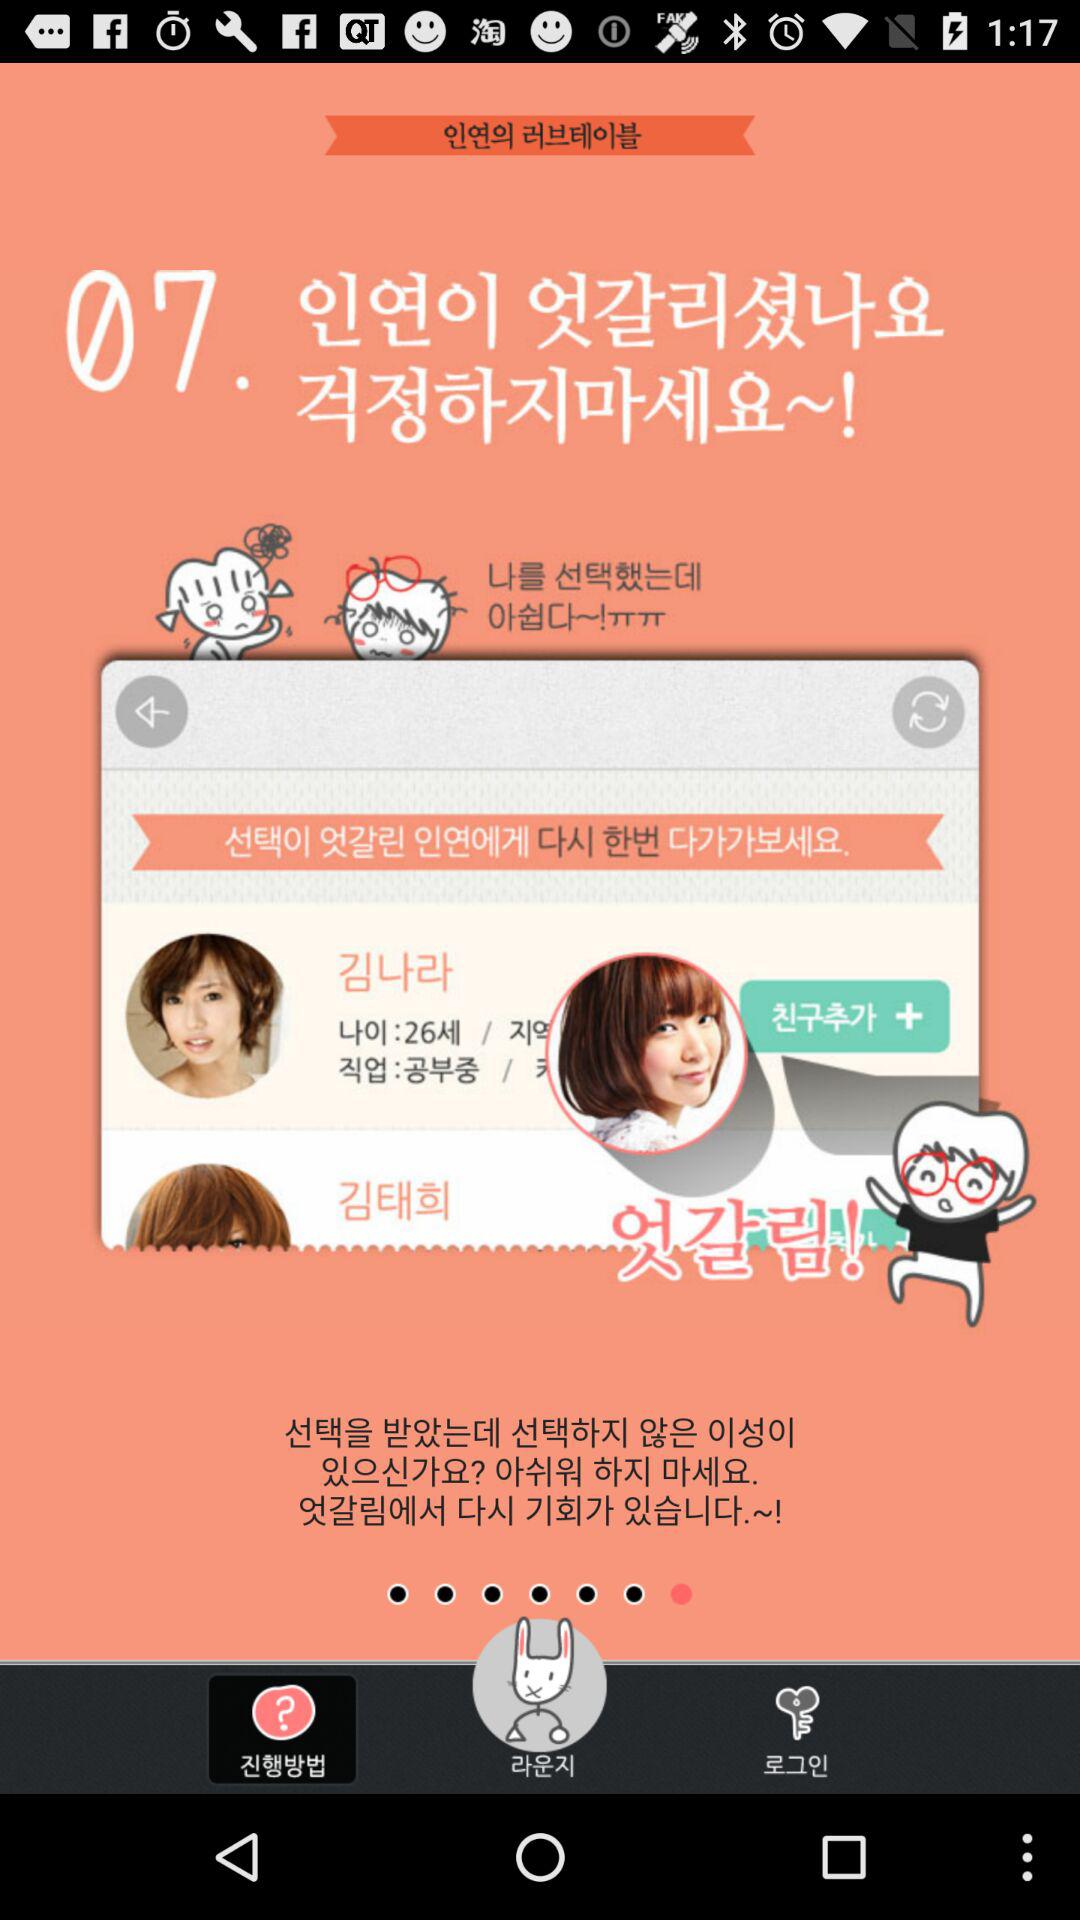  I want to click on go to next page, so click(492, 1594).